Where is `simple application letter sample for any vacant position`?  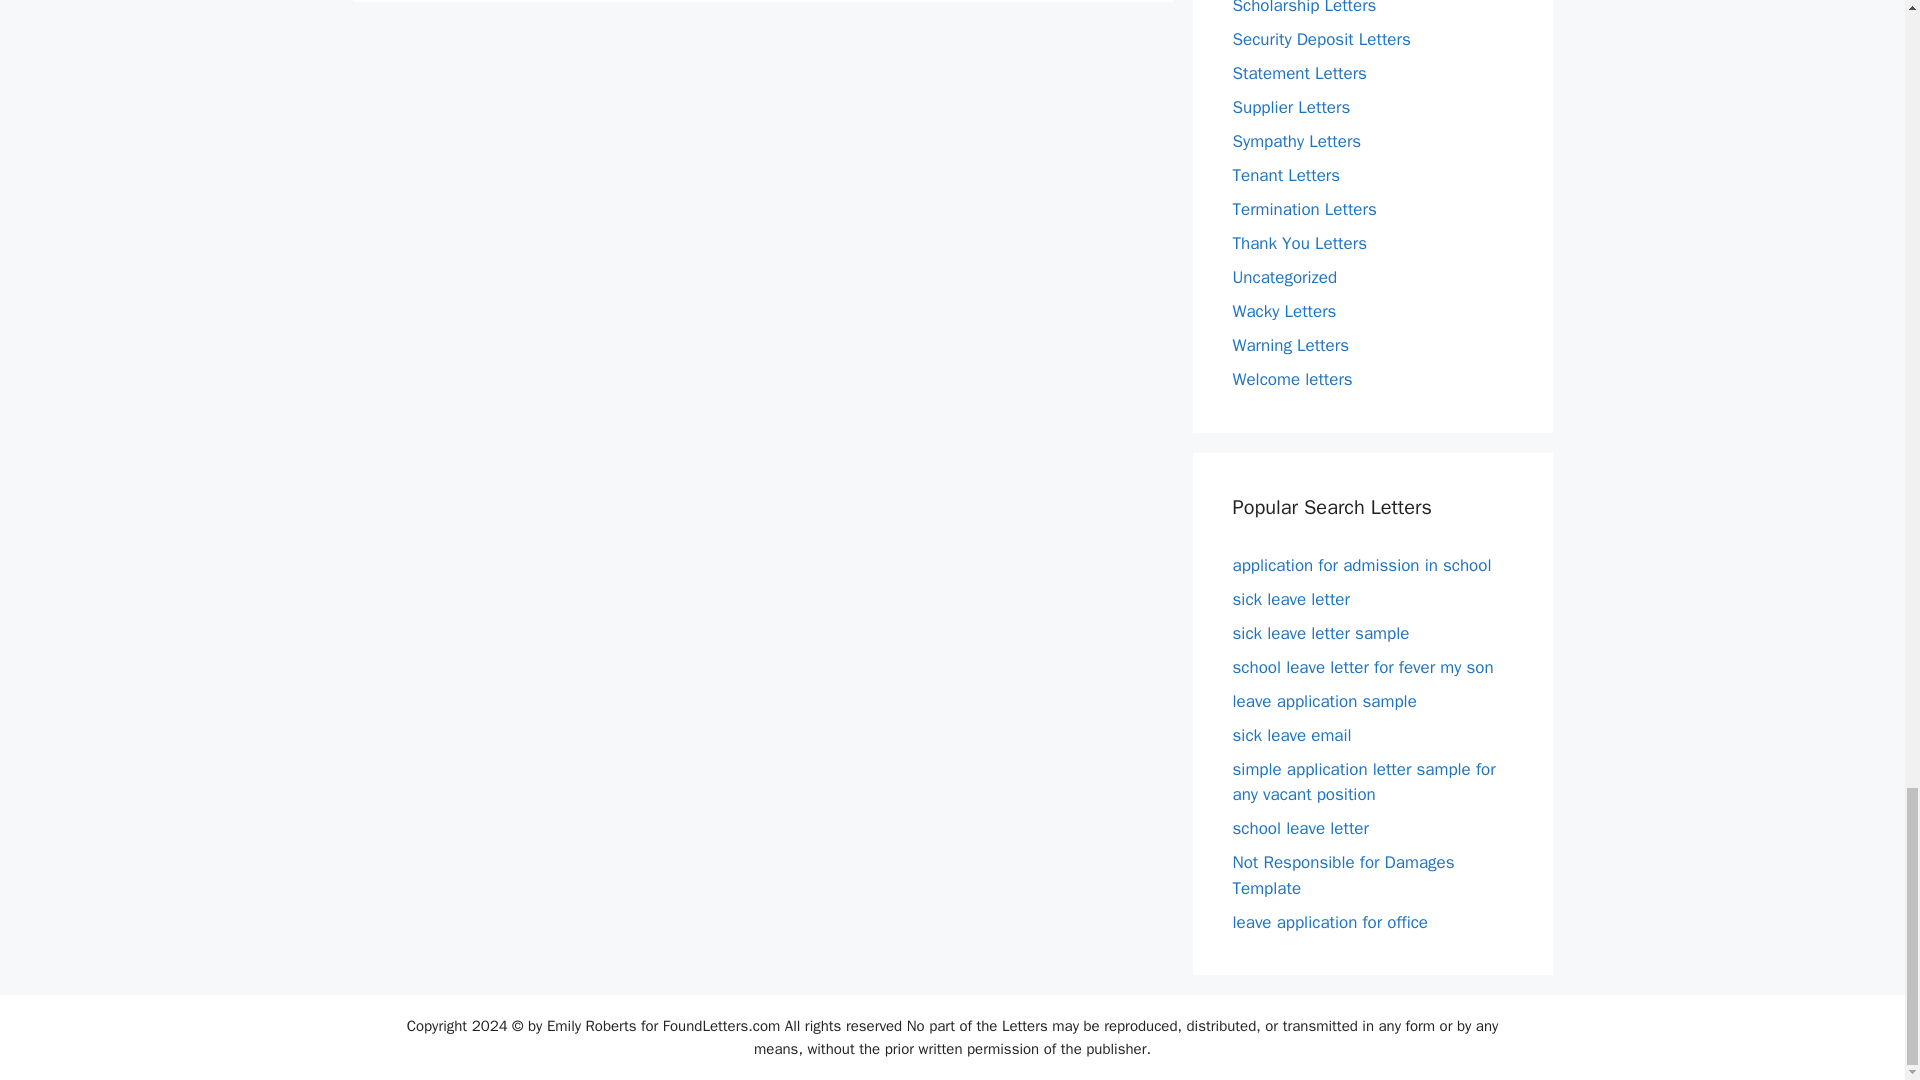
simple application letter sample for any vacant position is located at coordinates (1364, 782).